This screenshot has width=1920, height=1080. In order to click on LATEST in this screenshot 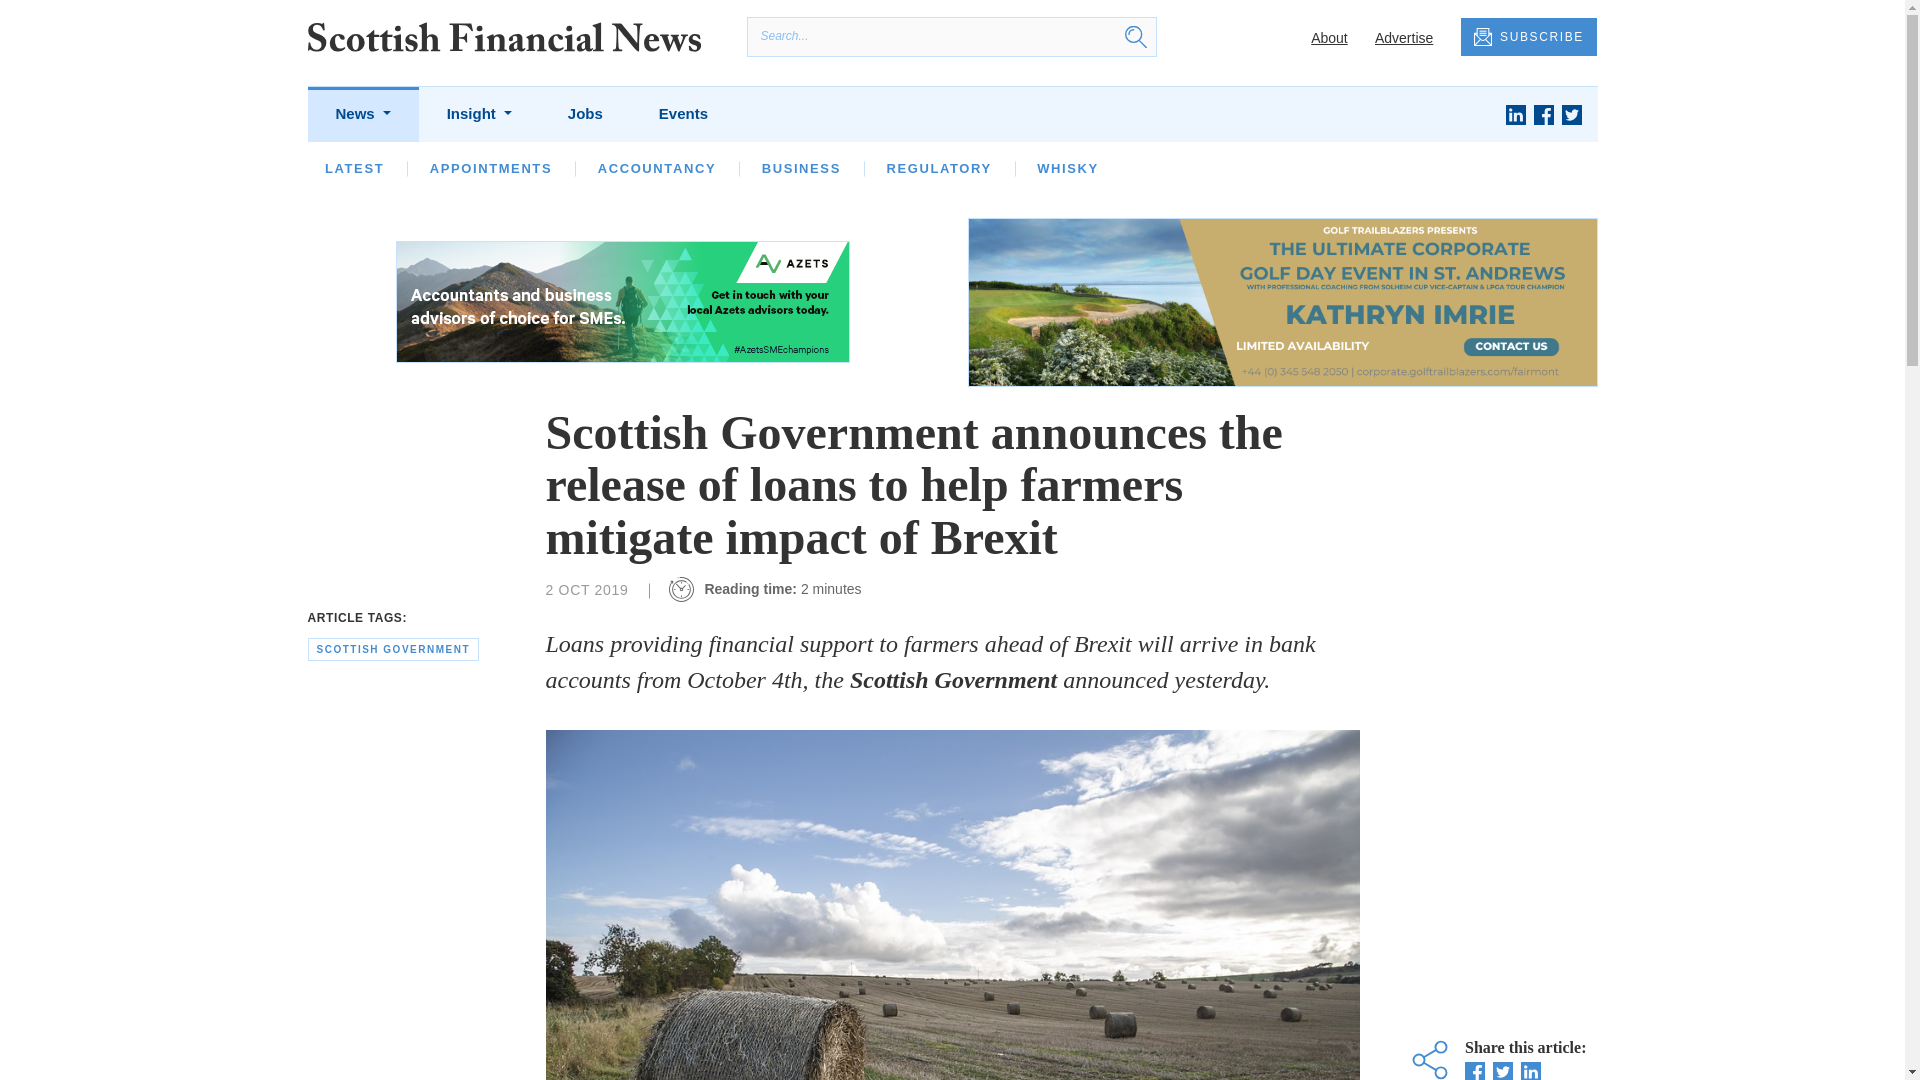, I will do `click(354, 168)`.